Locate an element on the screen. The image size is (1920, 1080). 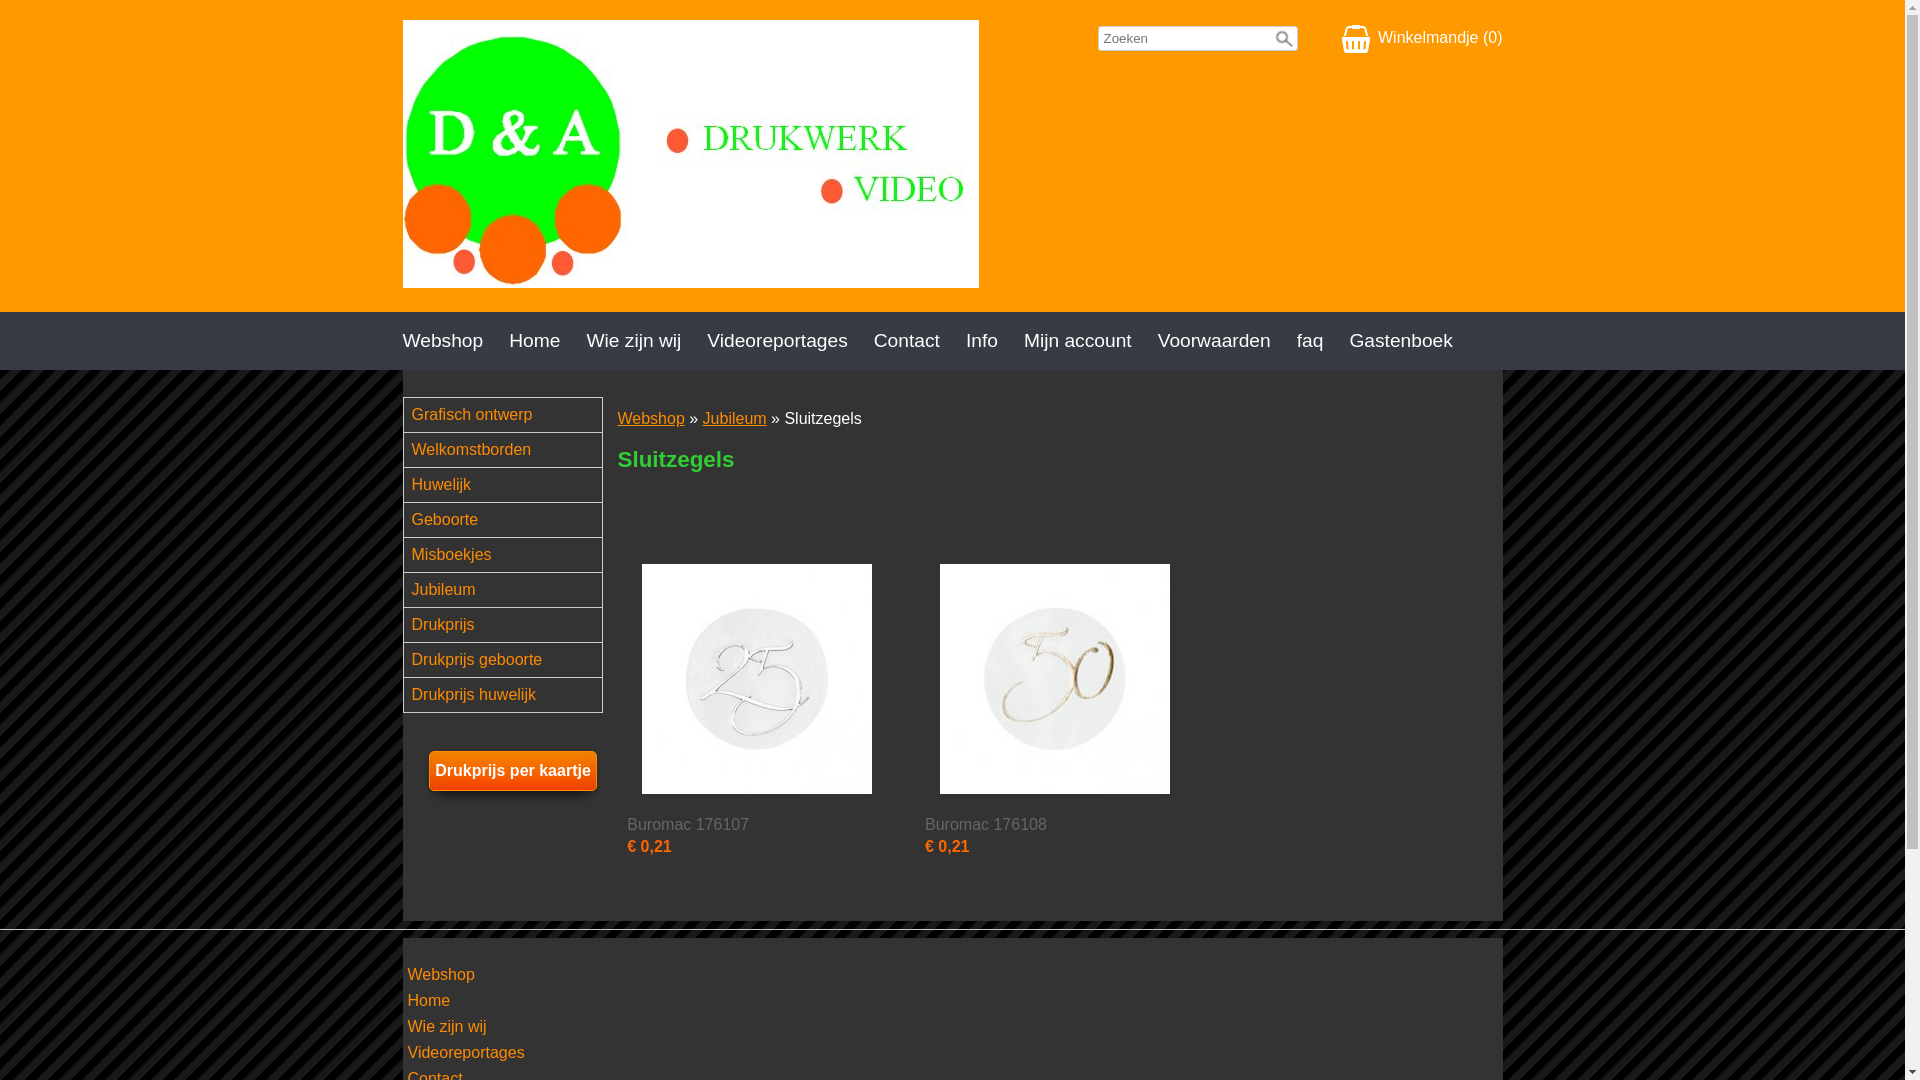
Geboorte is located at coordinates (511, 520).